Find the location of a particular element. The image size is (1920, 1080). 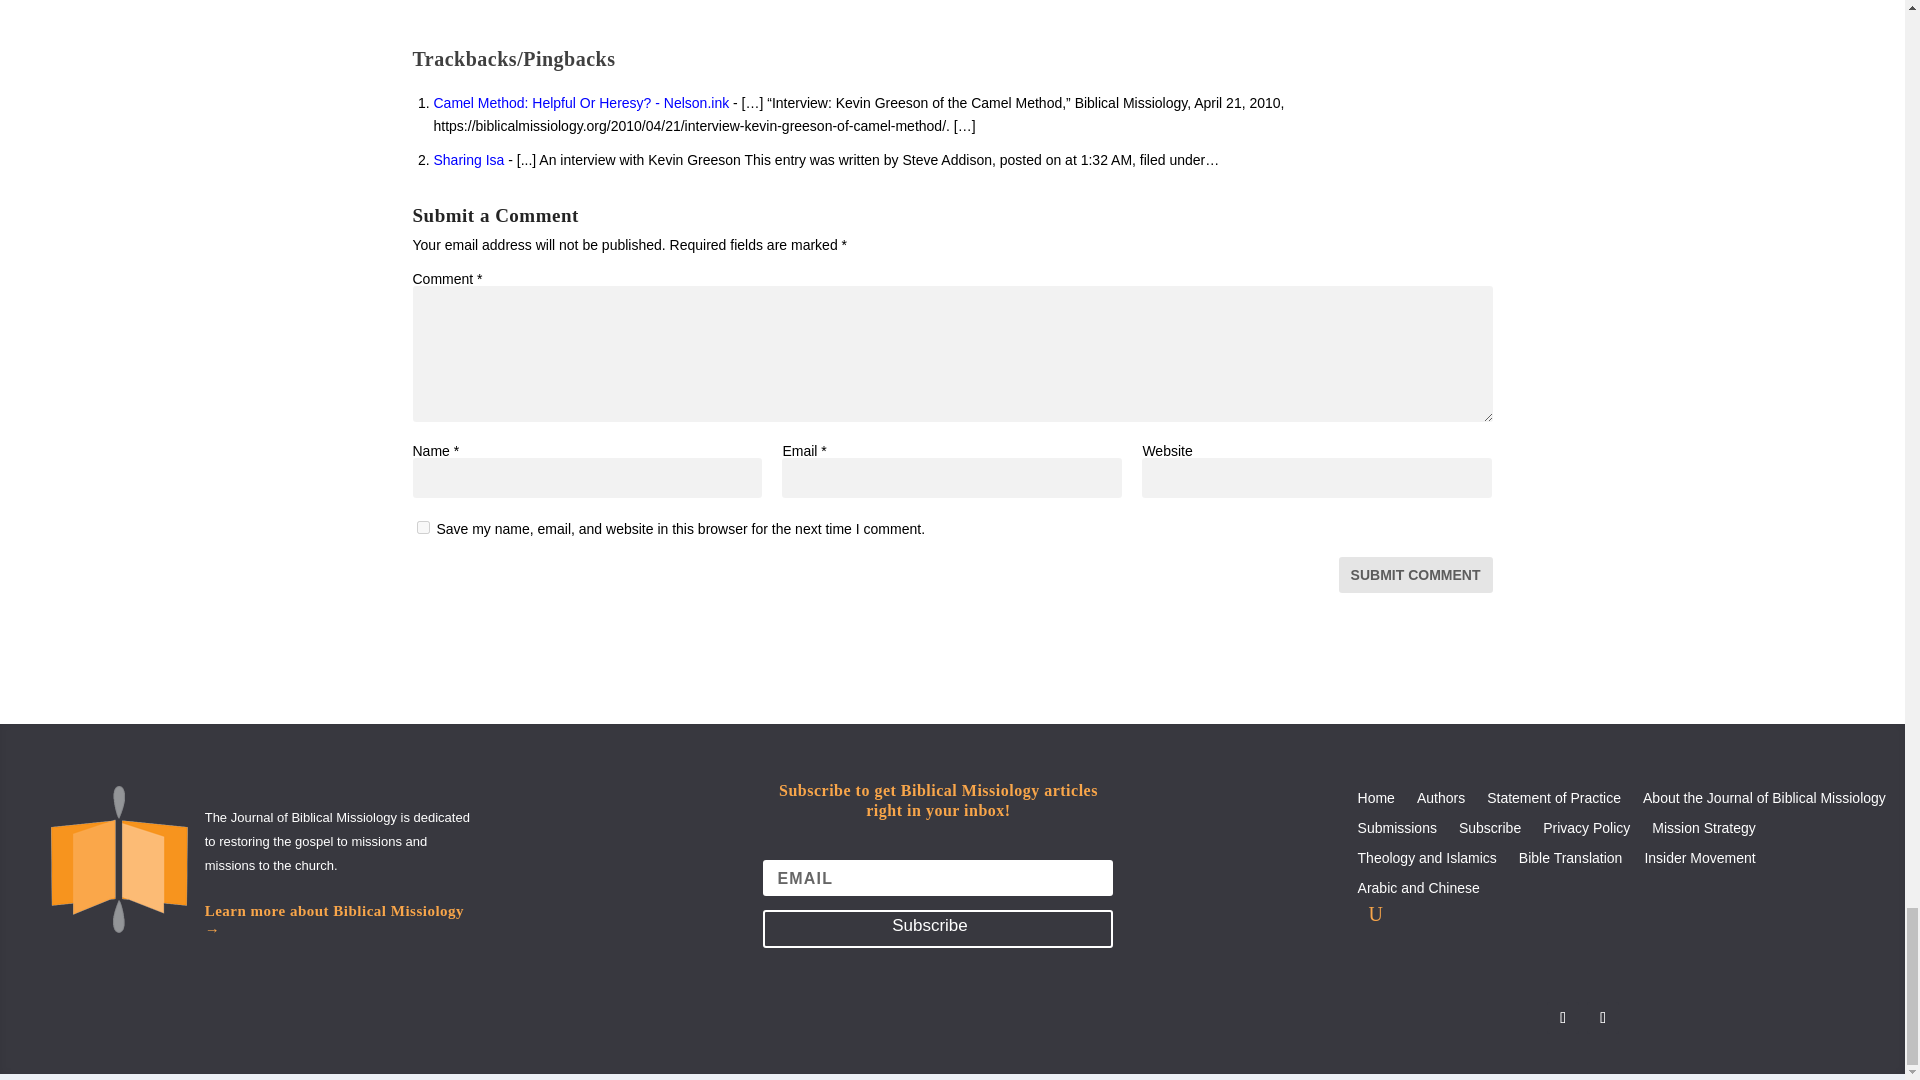

yes is located at coordinates (422, 526).